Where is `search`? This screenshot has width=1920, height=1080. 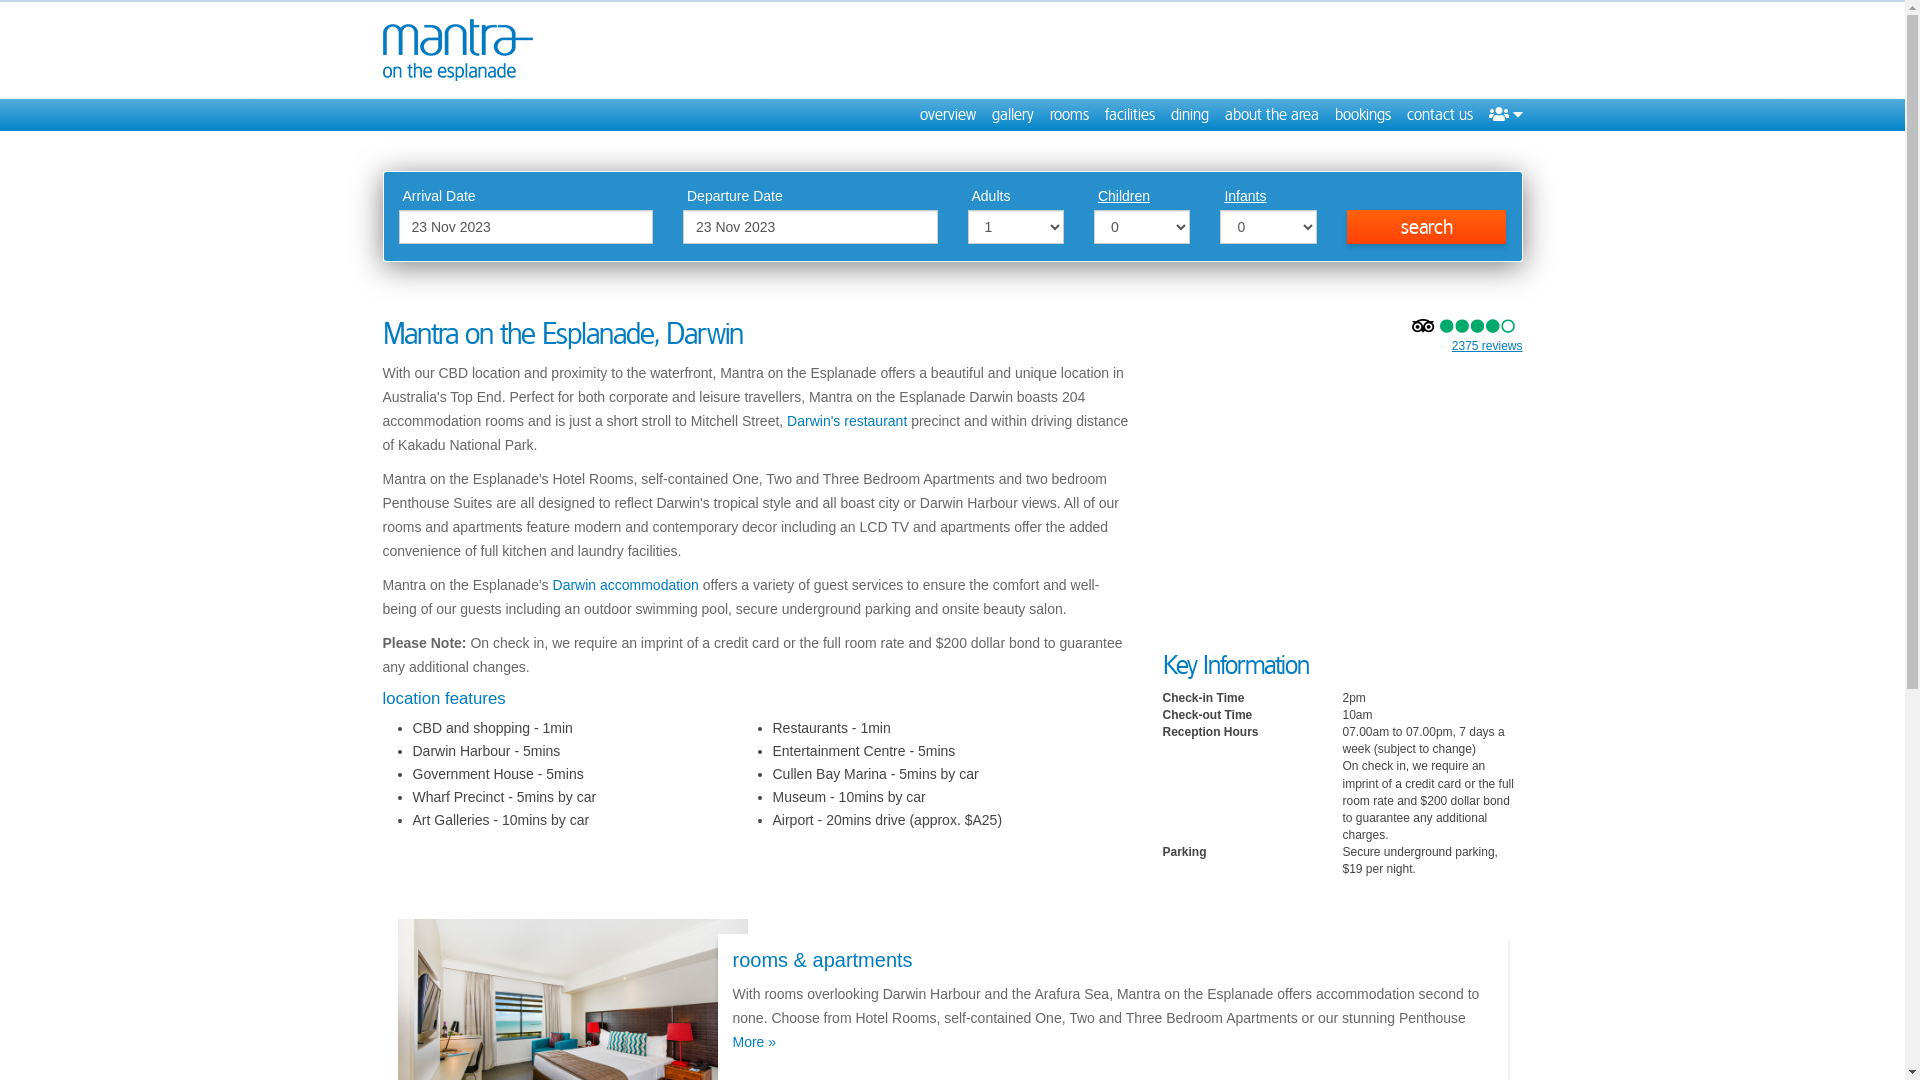 search is located at coordinates (1427, 227).